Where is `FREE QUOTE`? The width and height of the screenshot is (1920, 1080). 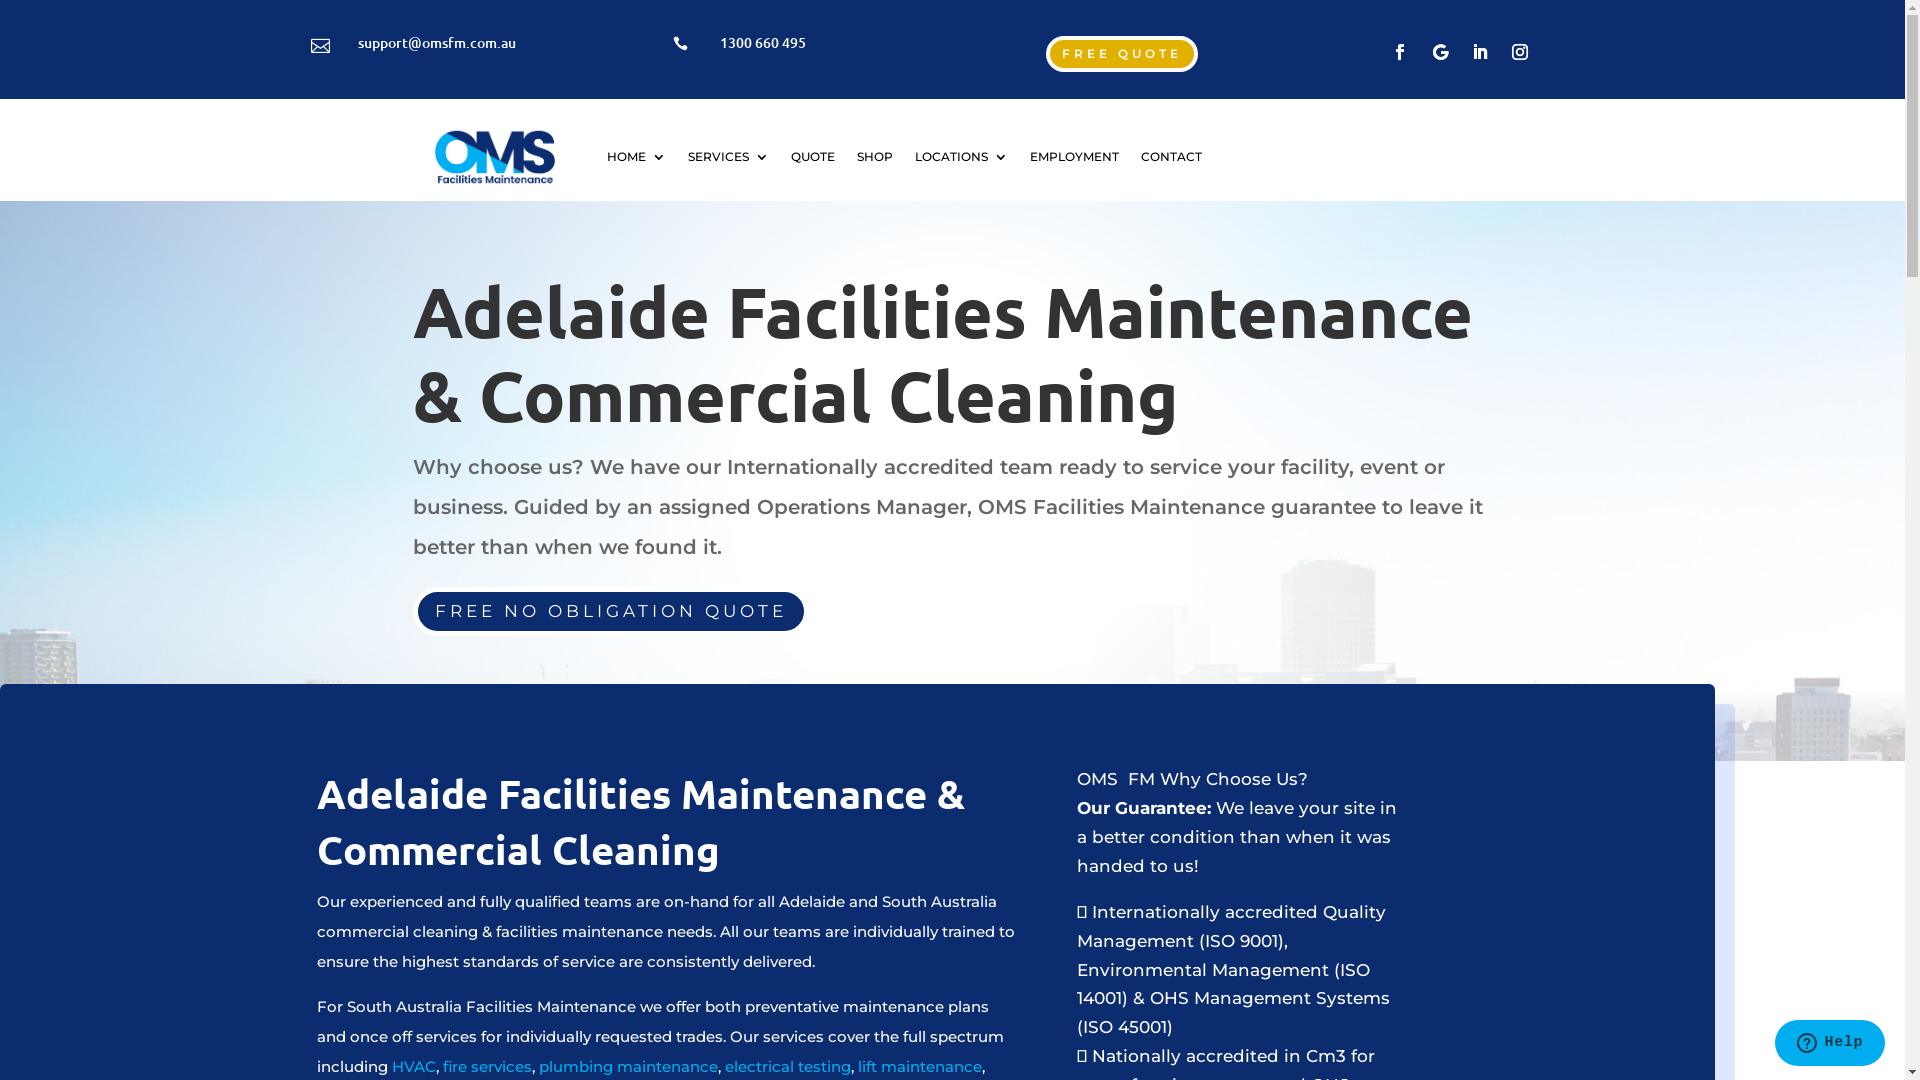
FREE QUOTE is located at coordinates (1122, 54).